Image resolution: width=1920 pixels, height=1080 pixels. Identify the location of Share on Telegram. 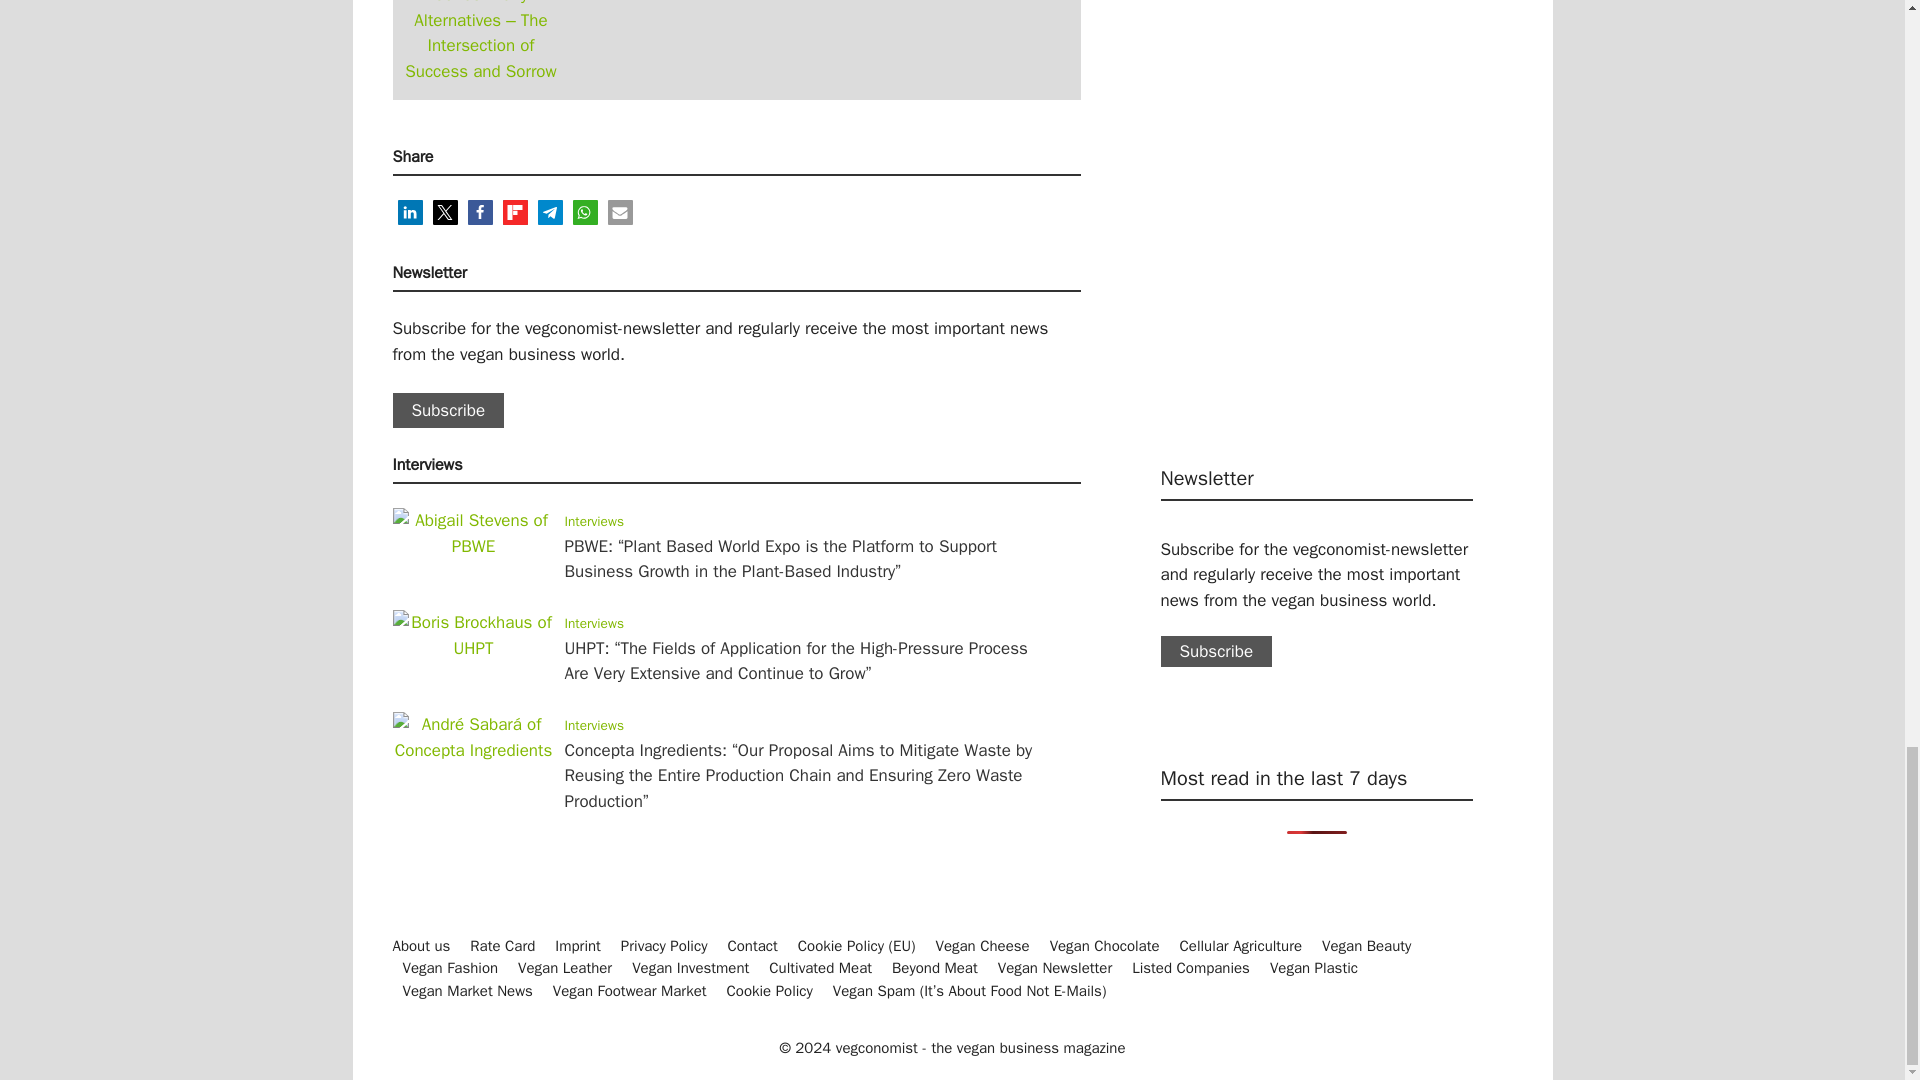
(550, 212).